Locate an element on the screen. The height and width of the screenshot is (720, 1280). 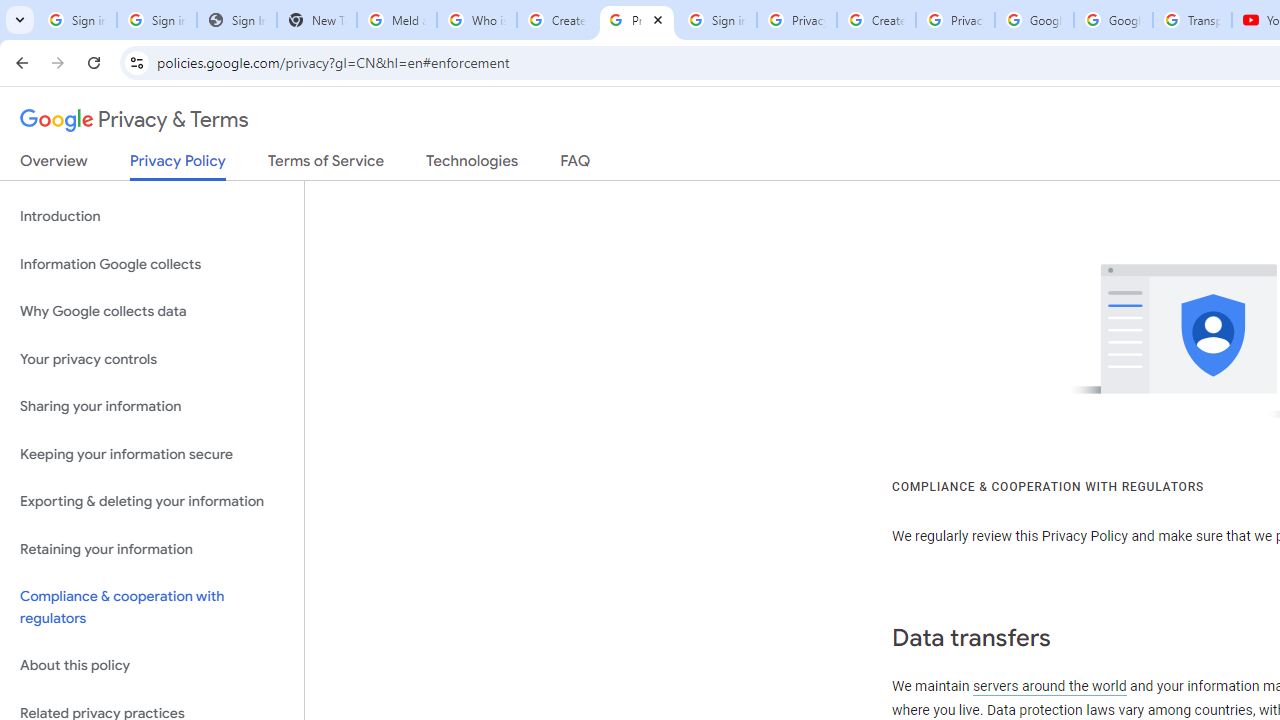
Create your Google Account is located at coordinates (556, 20).